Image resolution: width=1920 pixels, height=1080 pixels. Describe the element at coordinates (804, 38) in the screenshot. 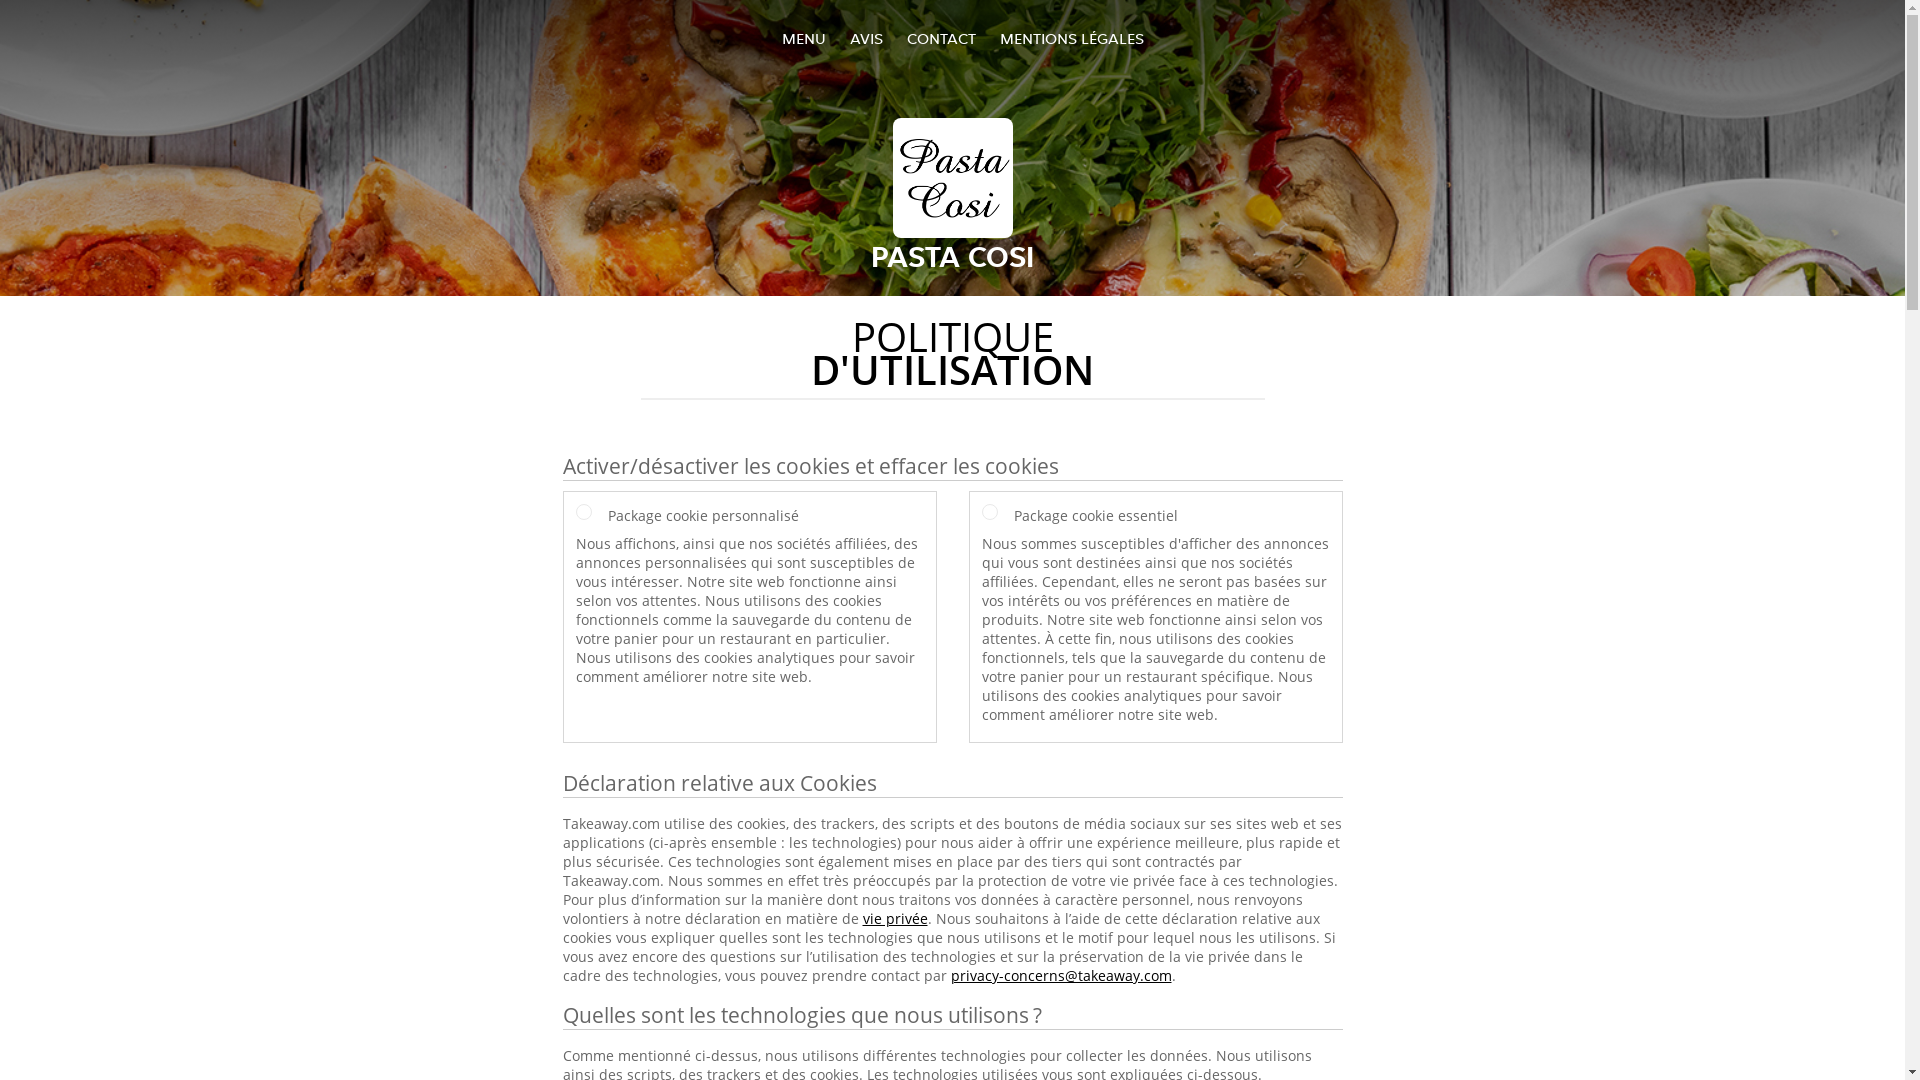

I see `MENU` at that location.